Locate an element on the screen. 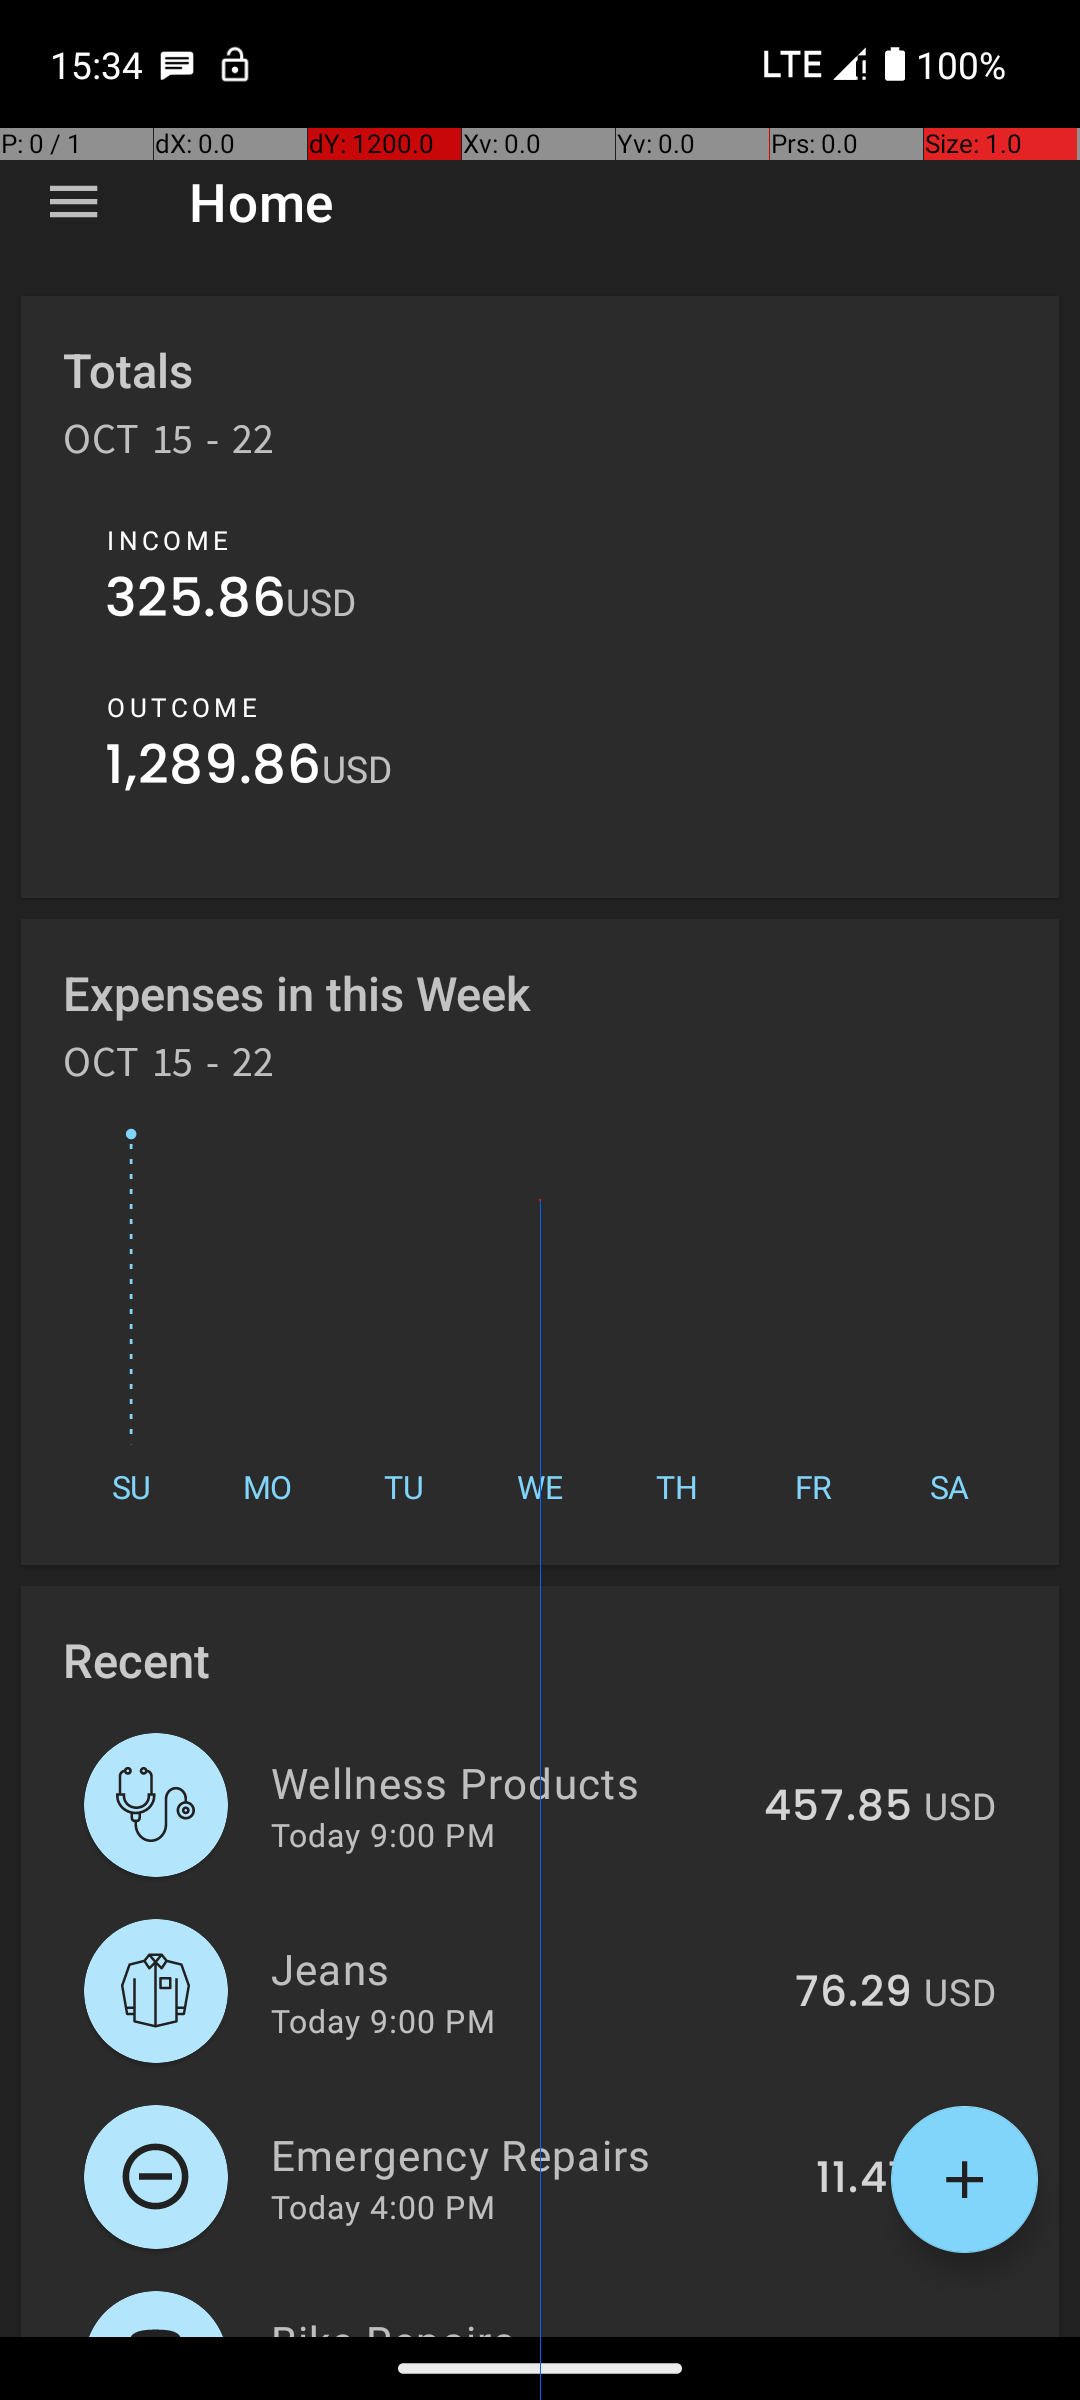 The width and height of the screenshot is (1080, 2400). 133.16 is located at coordinates (850, 2334).